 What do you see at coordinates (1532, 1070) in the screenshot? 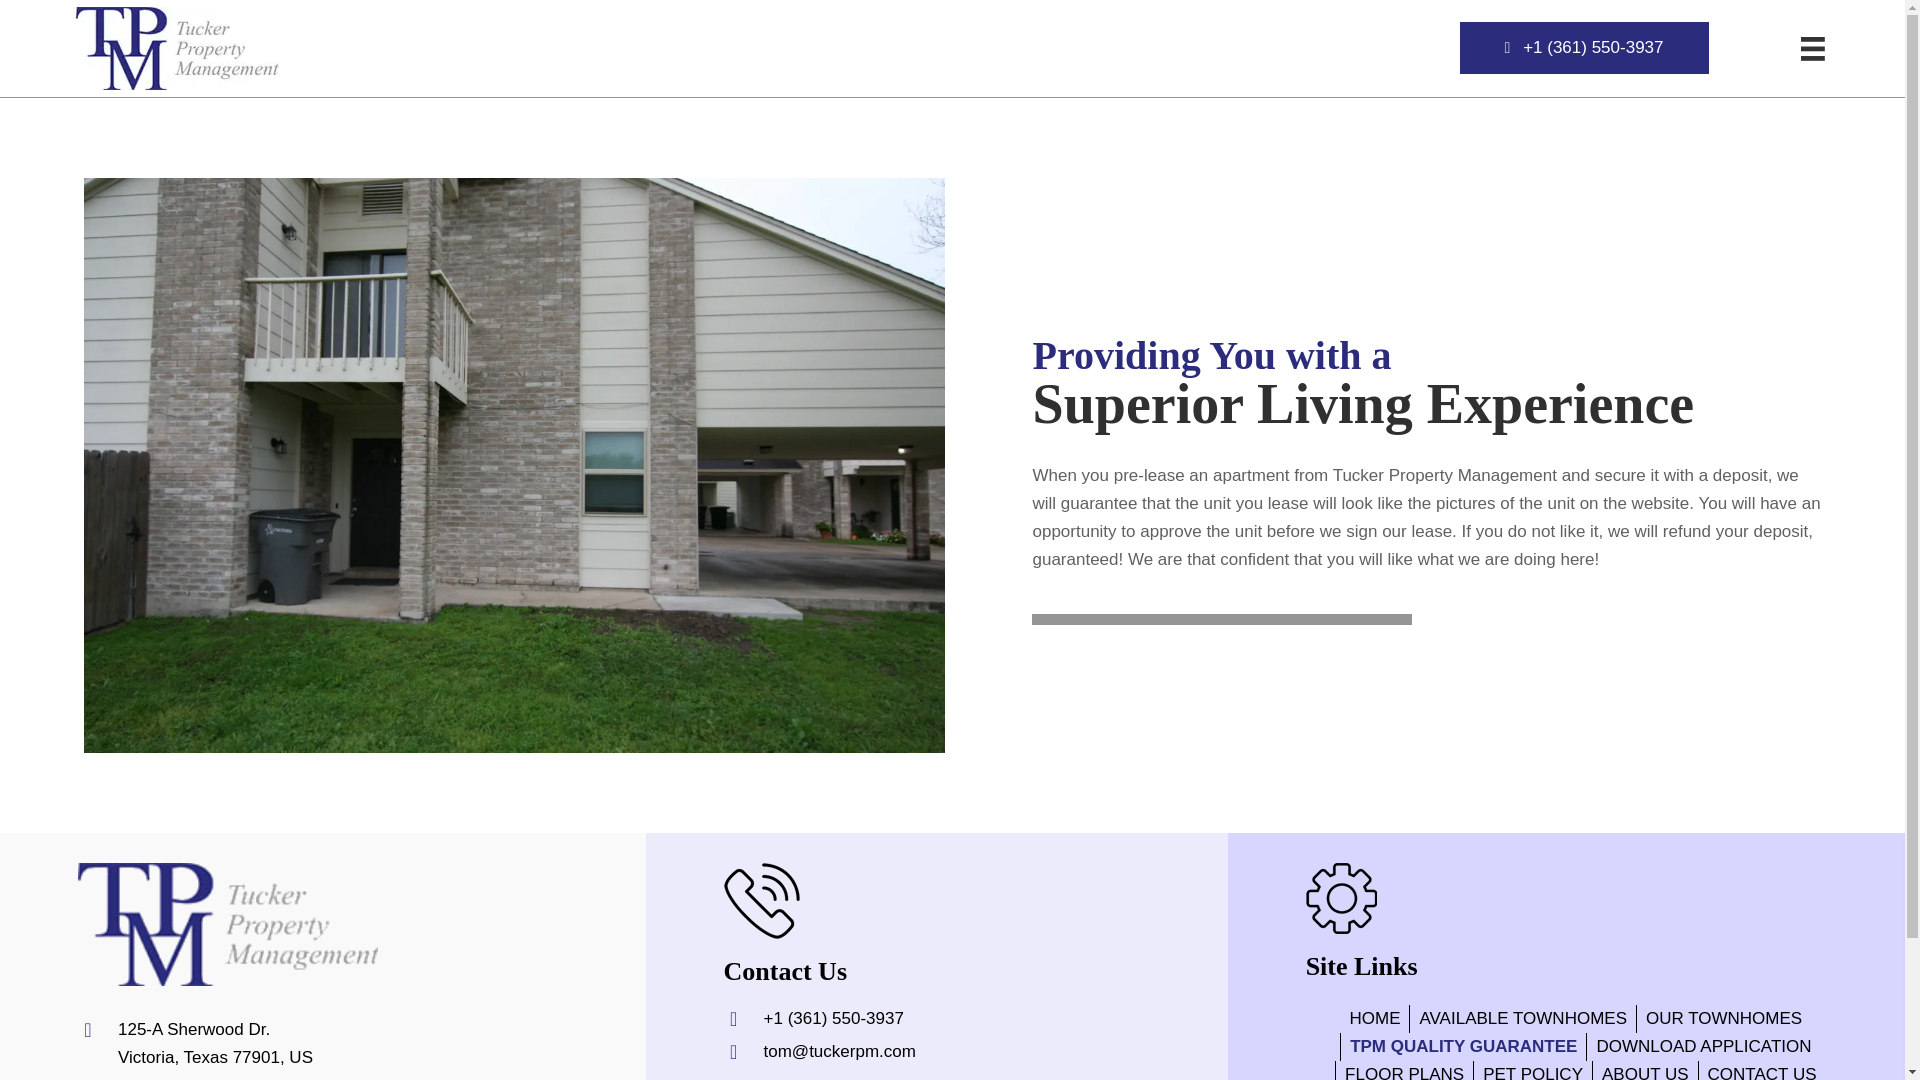
I see `PET POLICY` at bounding box center [1532, 1070].